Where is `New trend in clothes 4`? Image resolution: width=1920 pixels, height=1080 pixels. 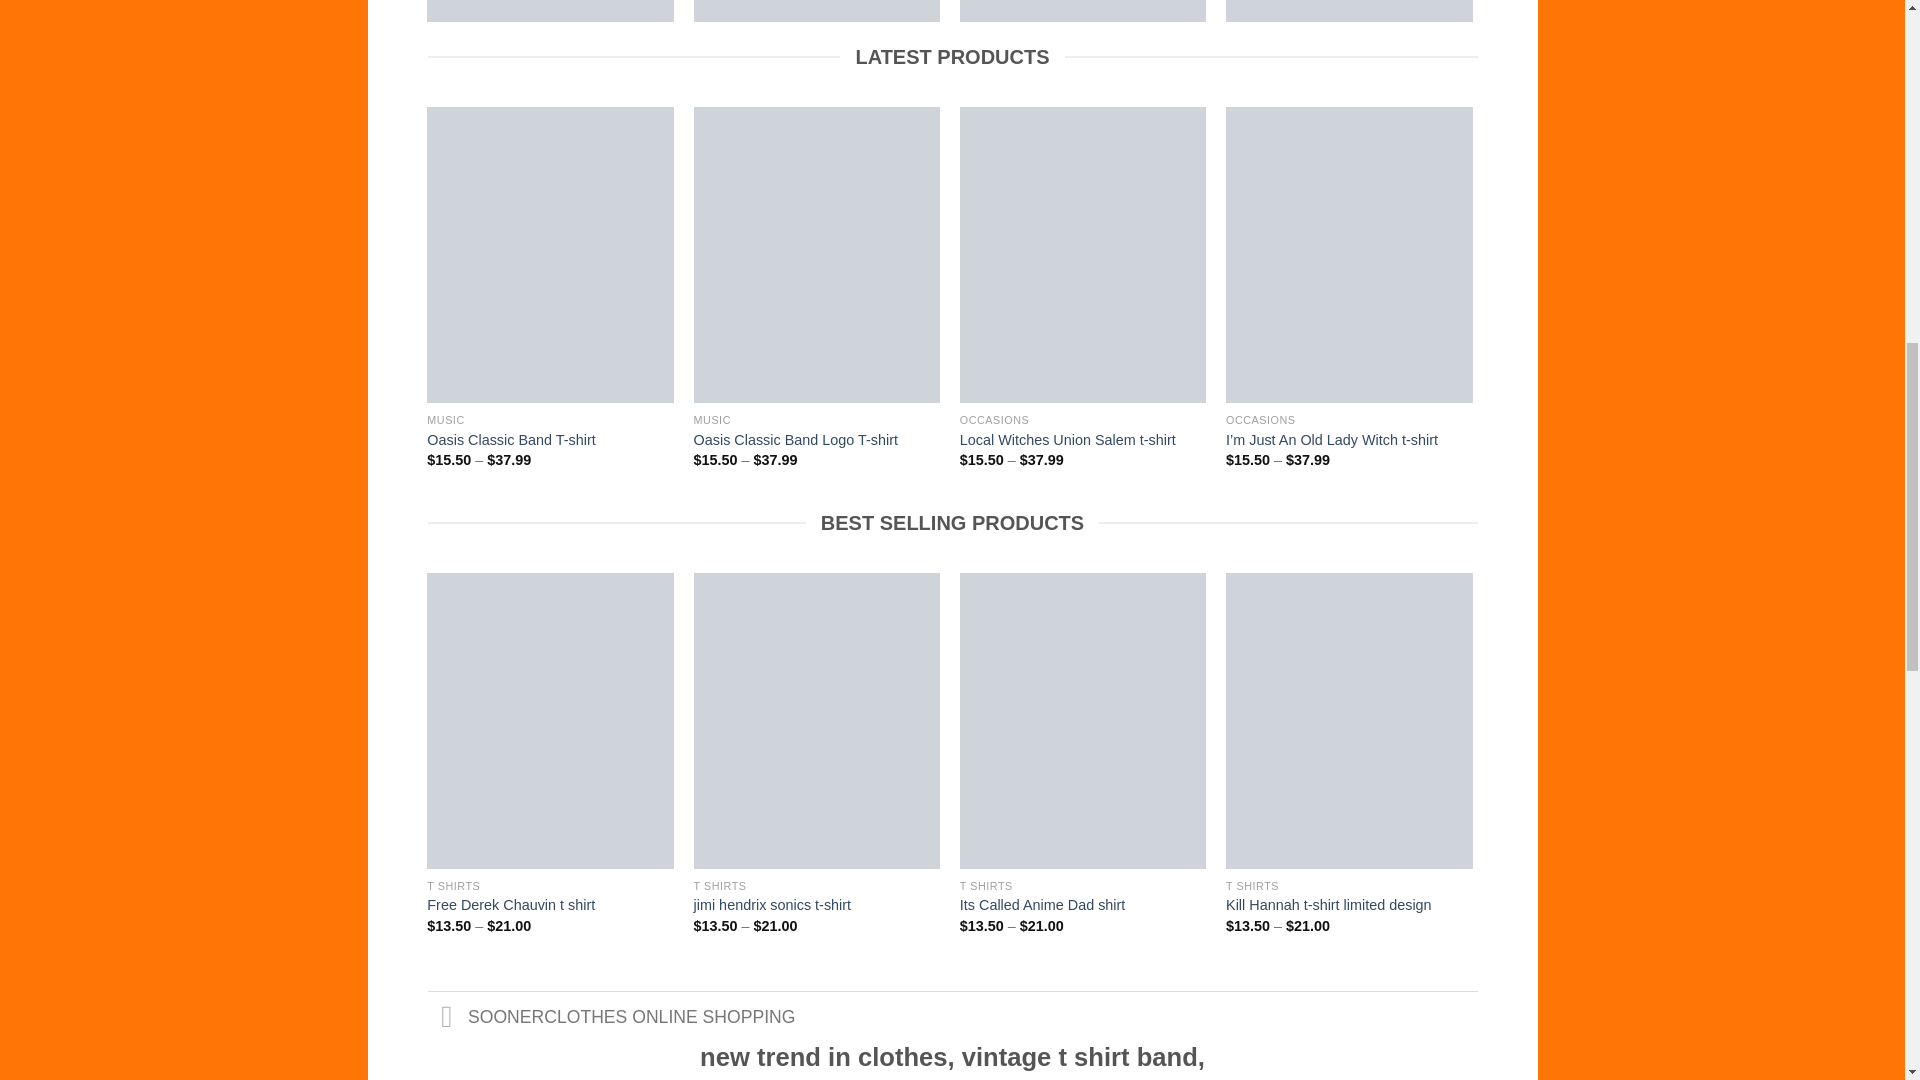 New trend in clothes 4 is located at coordinates (816, 10).